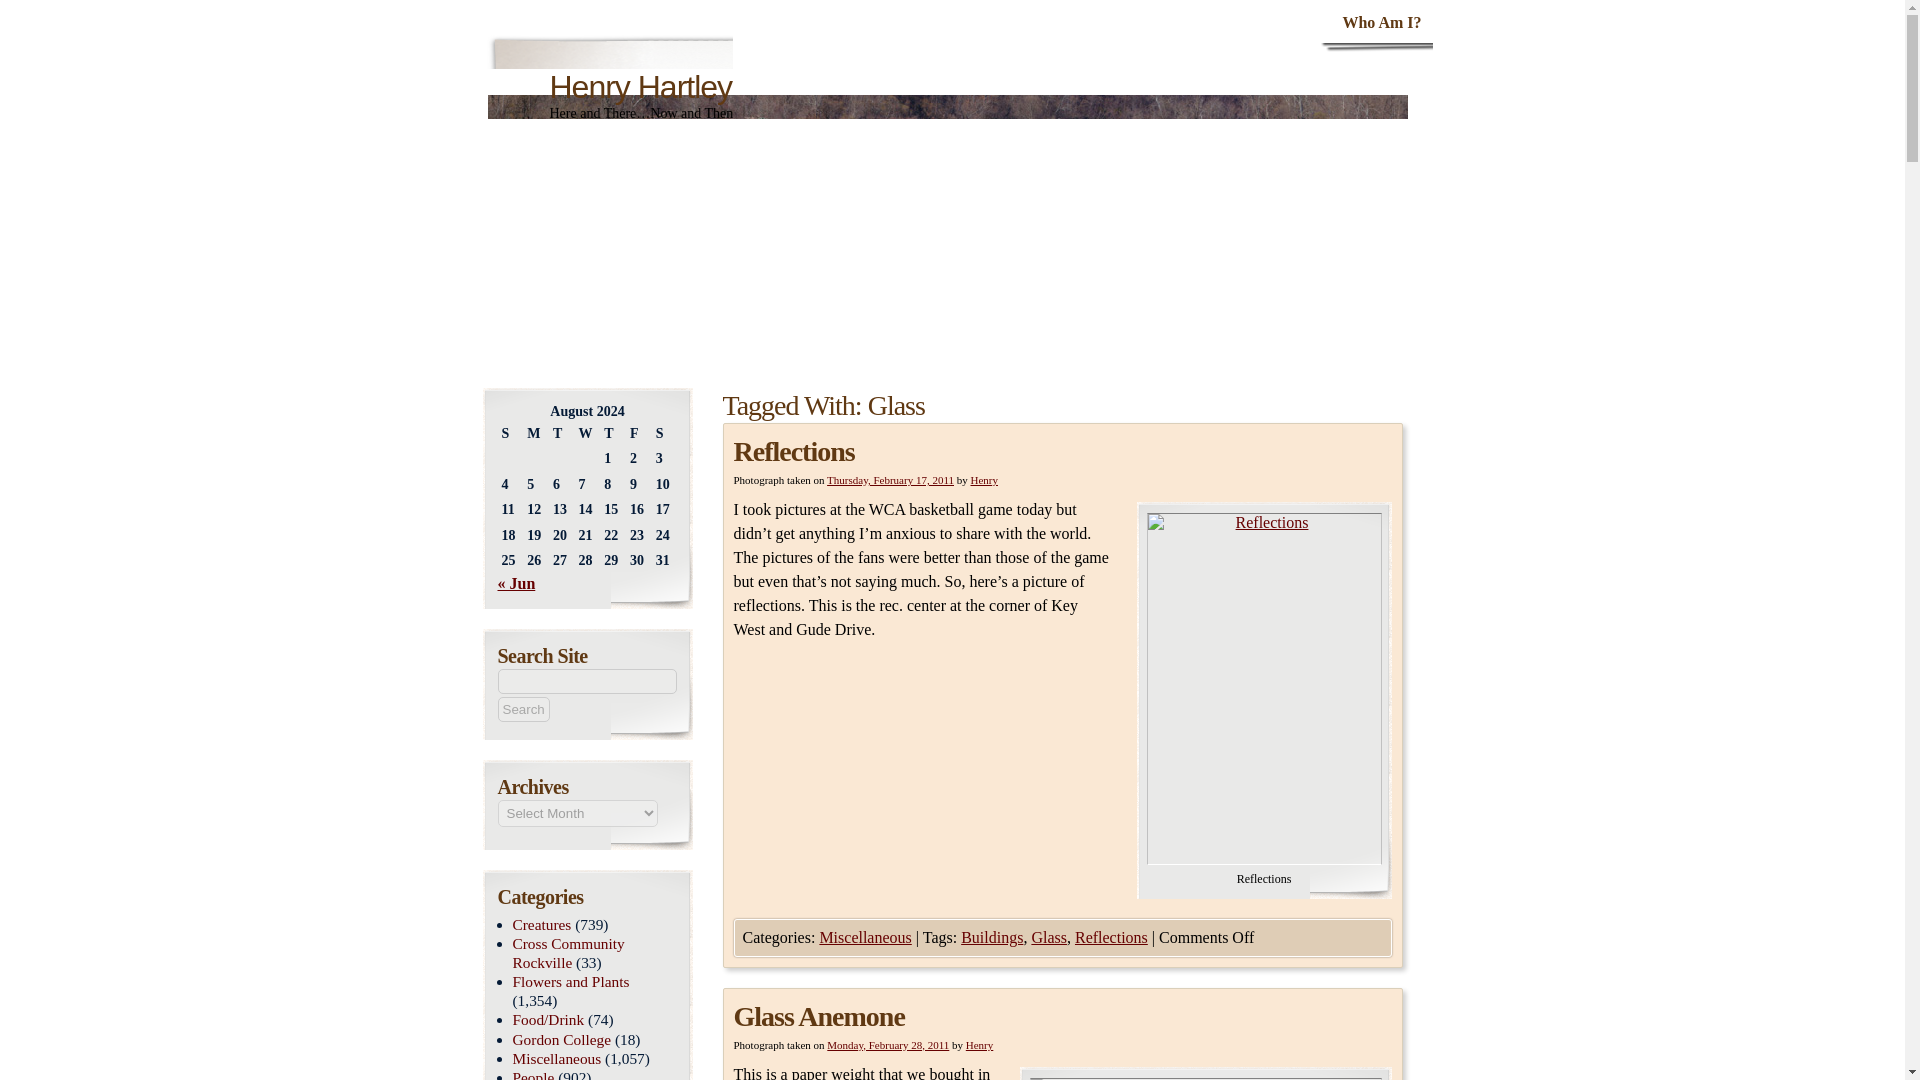 The image size is (1920, 1080). What do you see at coordinates (1381, 23) in the screenshot?
I see `Who Am I?` at bounding box center [1381, 23].